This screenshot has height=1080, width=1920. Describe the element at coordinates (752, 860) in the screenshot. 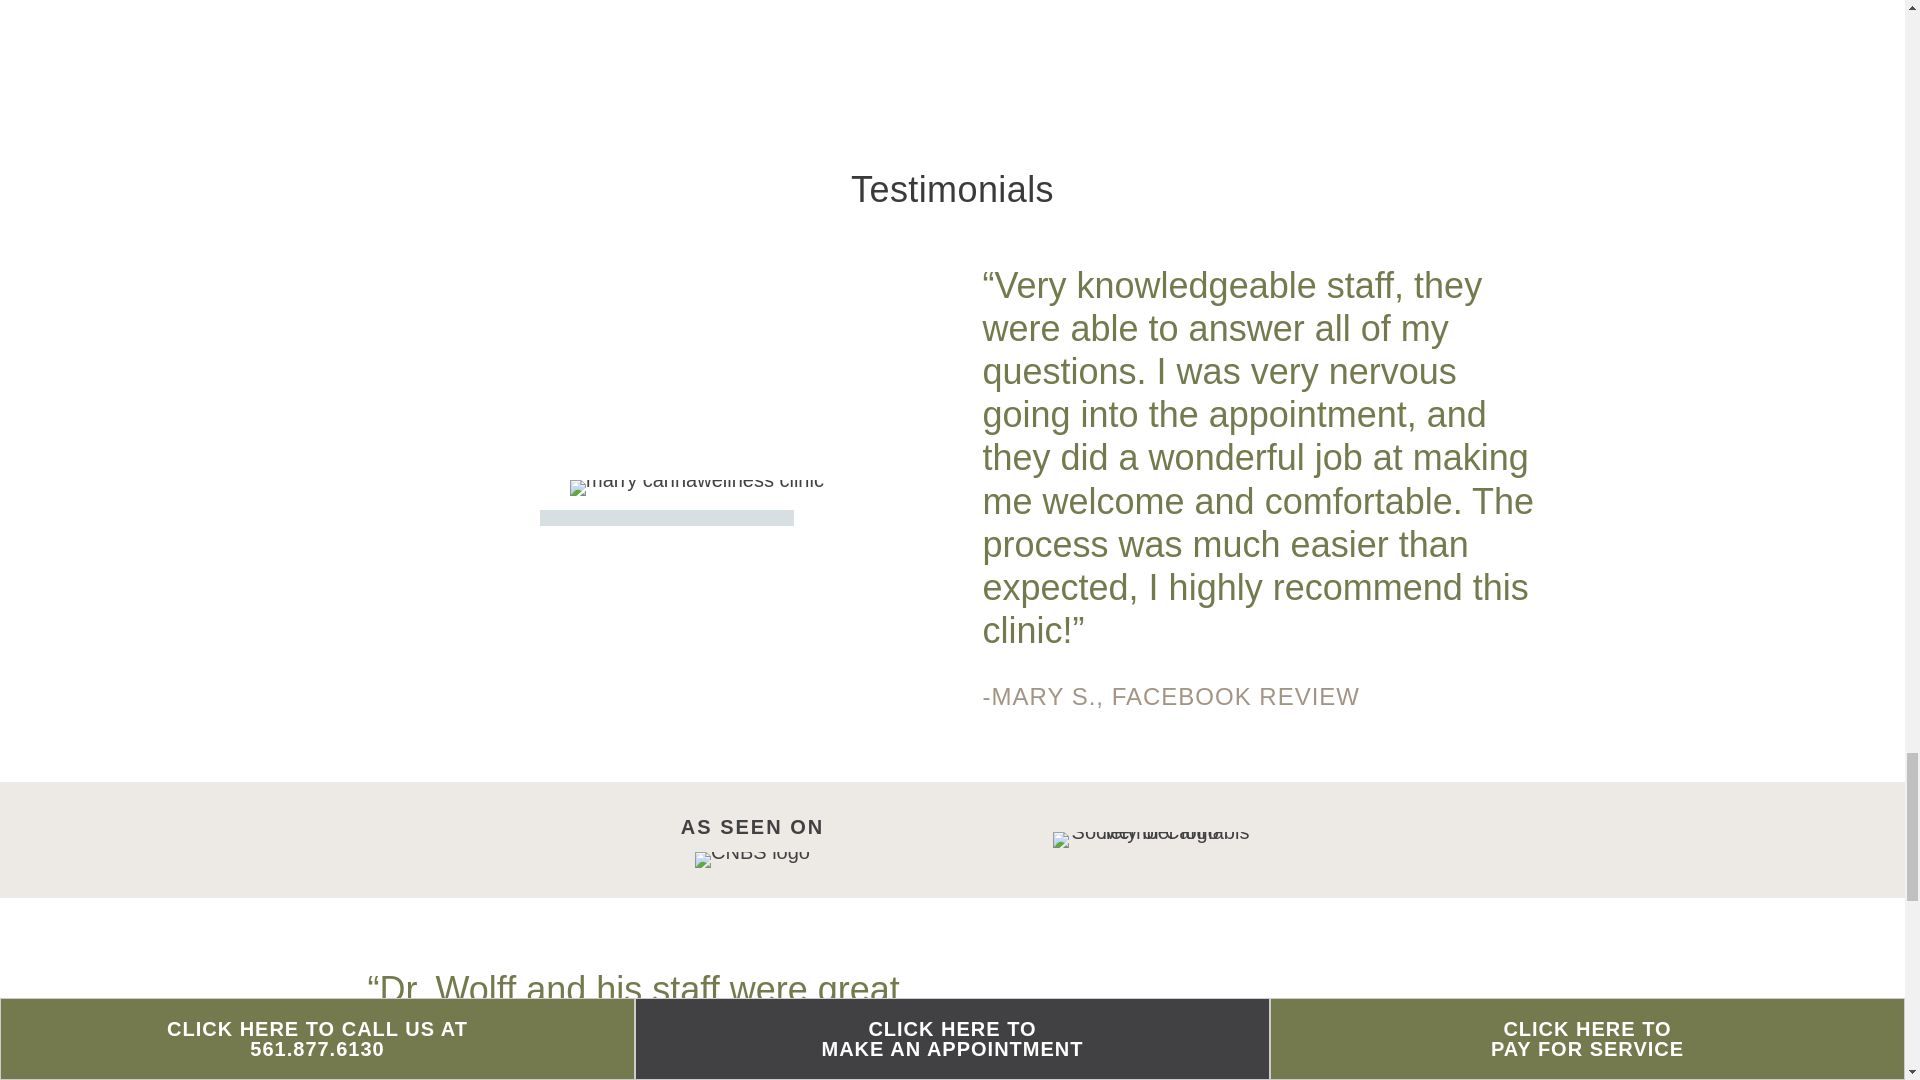

I see `CNBS logo` at that location.